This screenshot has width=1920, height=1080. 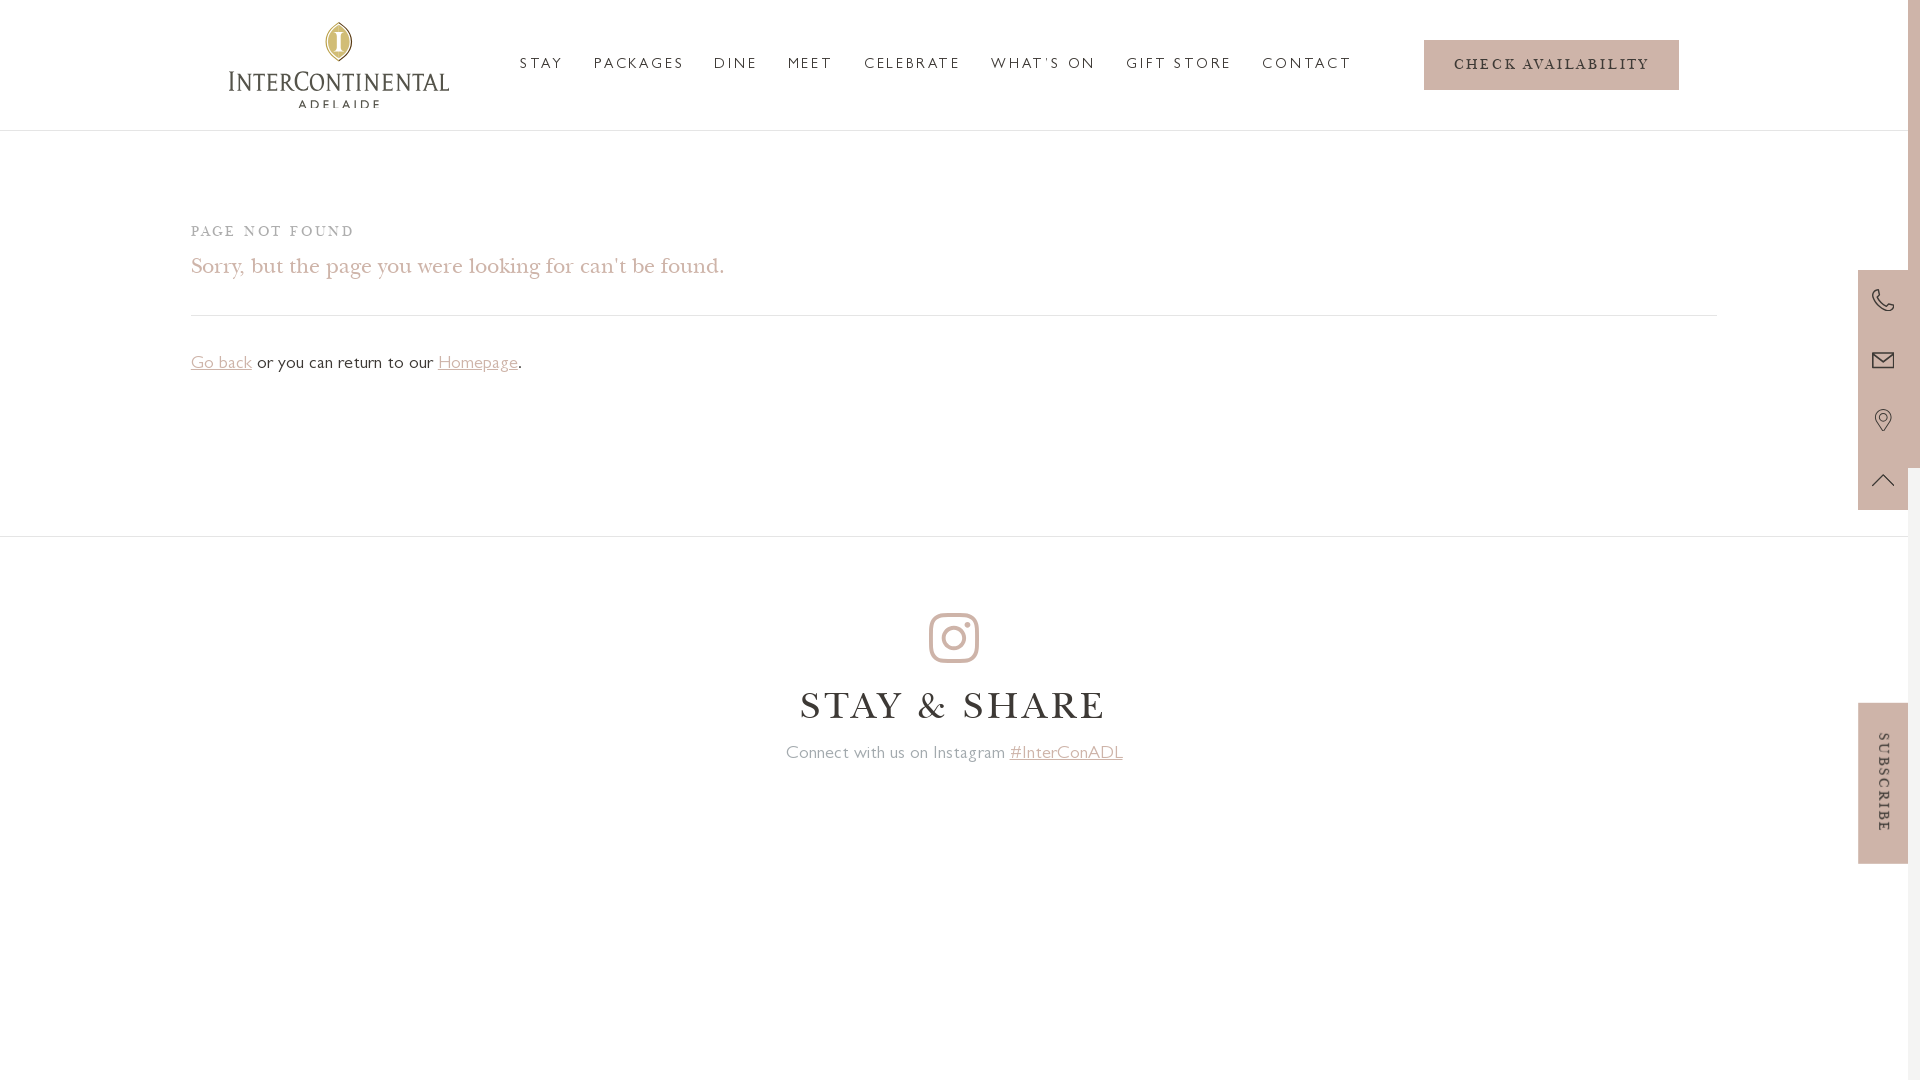 What do you see at coordinates (912, 65) in the screenshot?
I see `CELEBRATE` at bounding box center [912, 65].